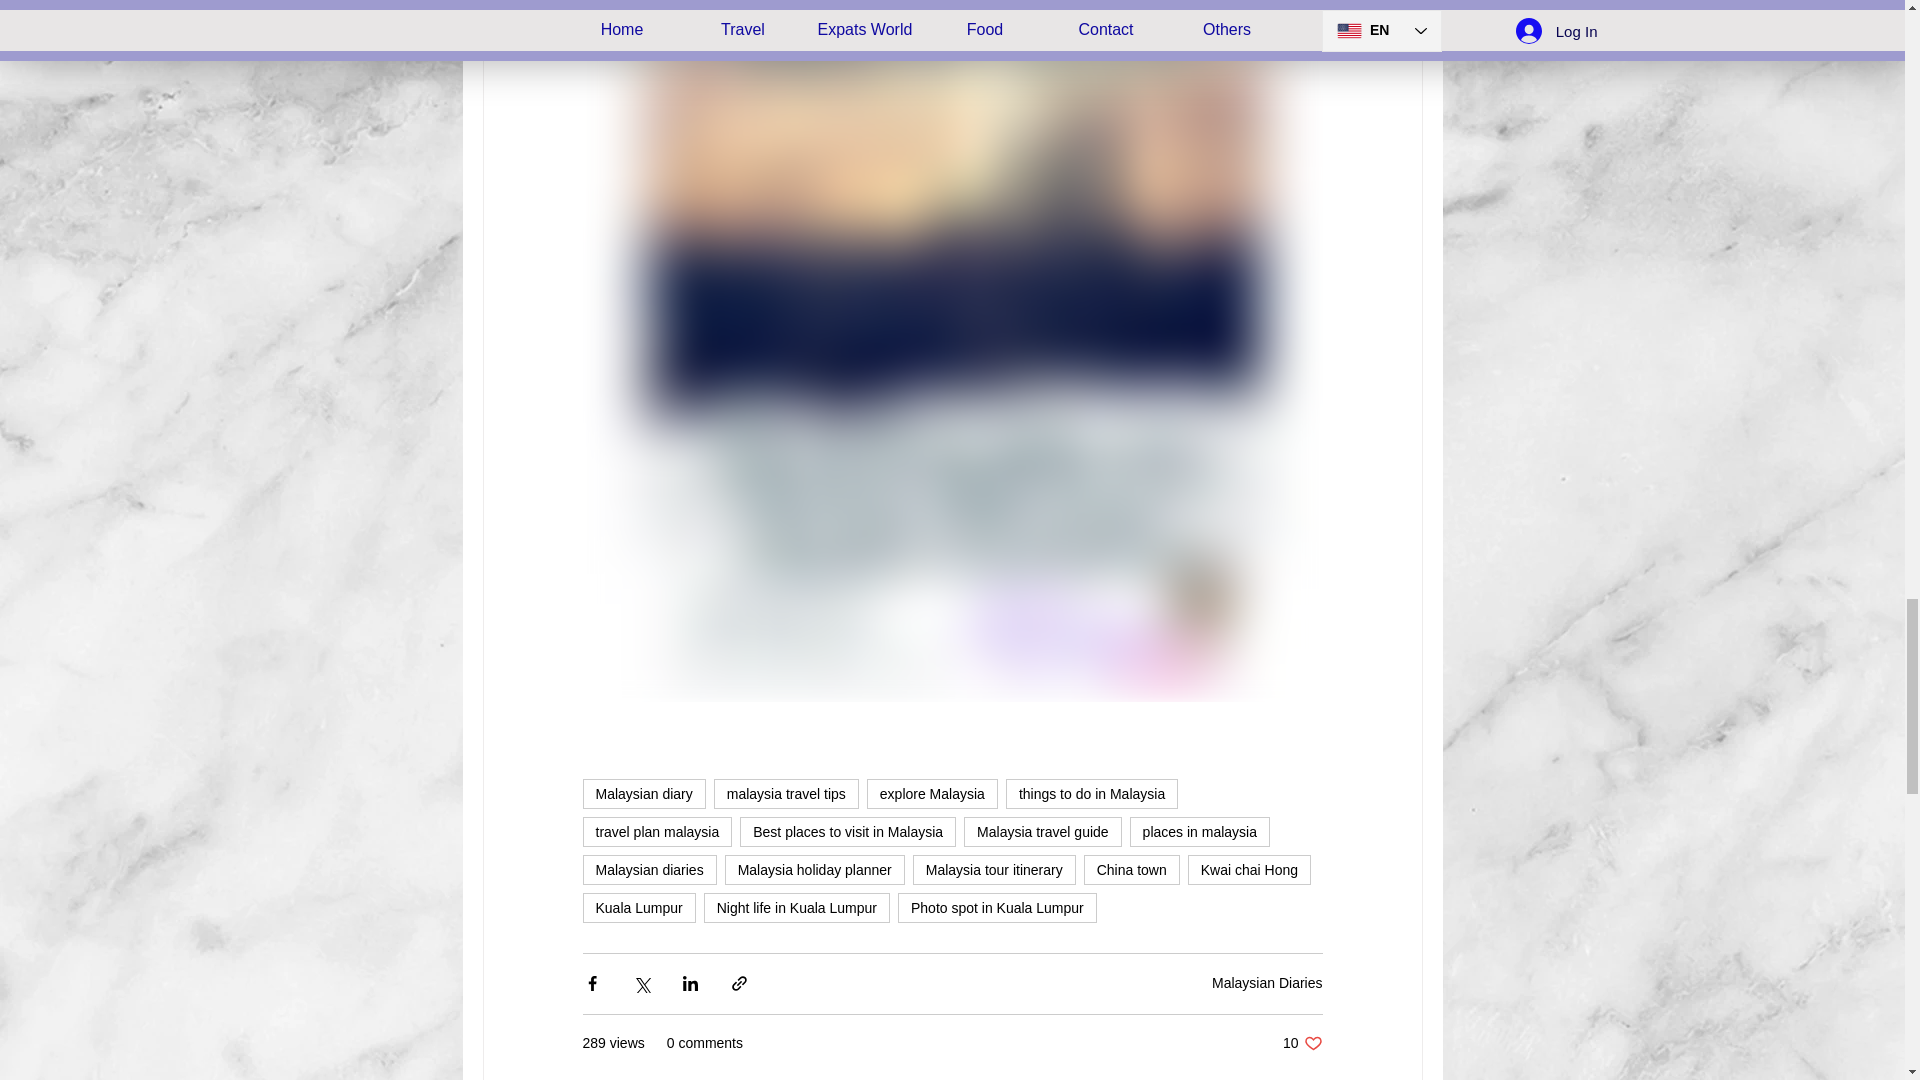  What do you see at coordinates (1200, 831) in the screenshot?
I see `places in malaysia` at bounding box center [1200, 831].